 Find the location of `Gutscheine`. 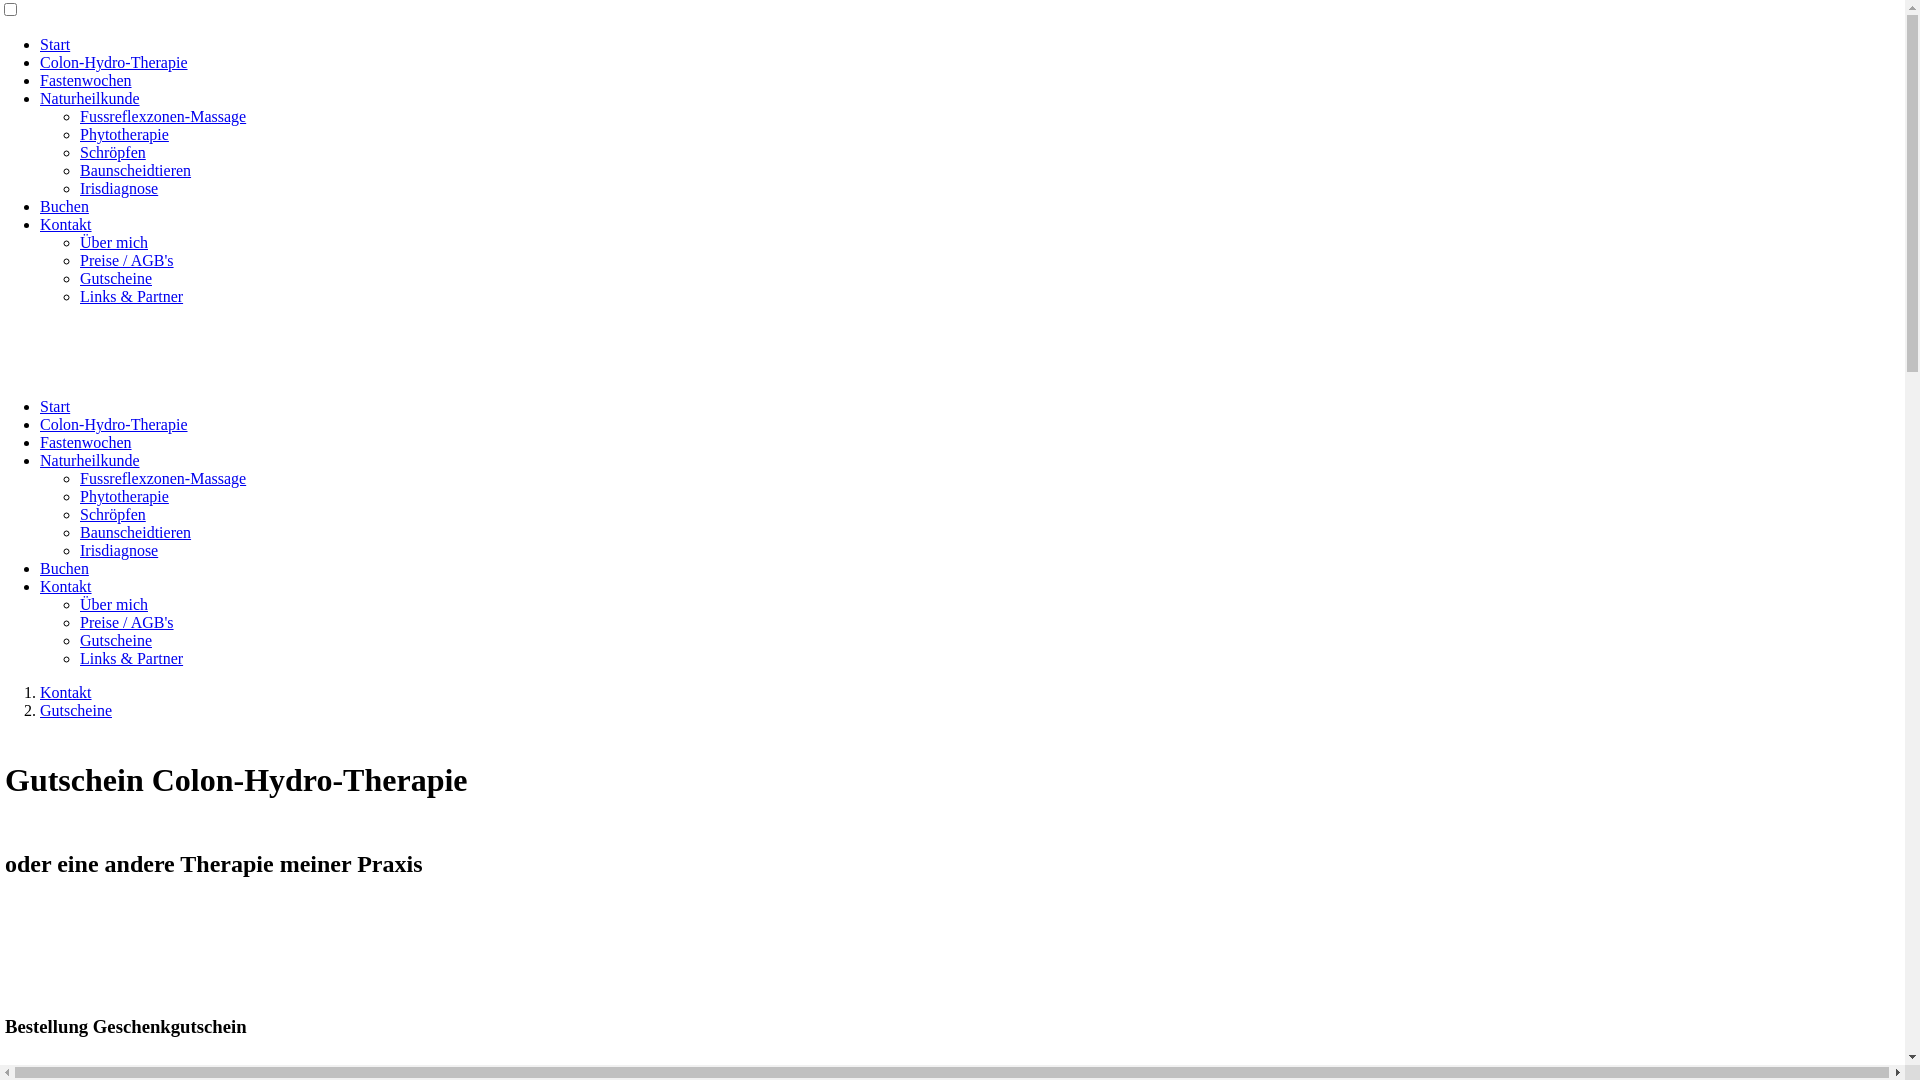

Gutscheine is located at coordinates (116, 640).